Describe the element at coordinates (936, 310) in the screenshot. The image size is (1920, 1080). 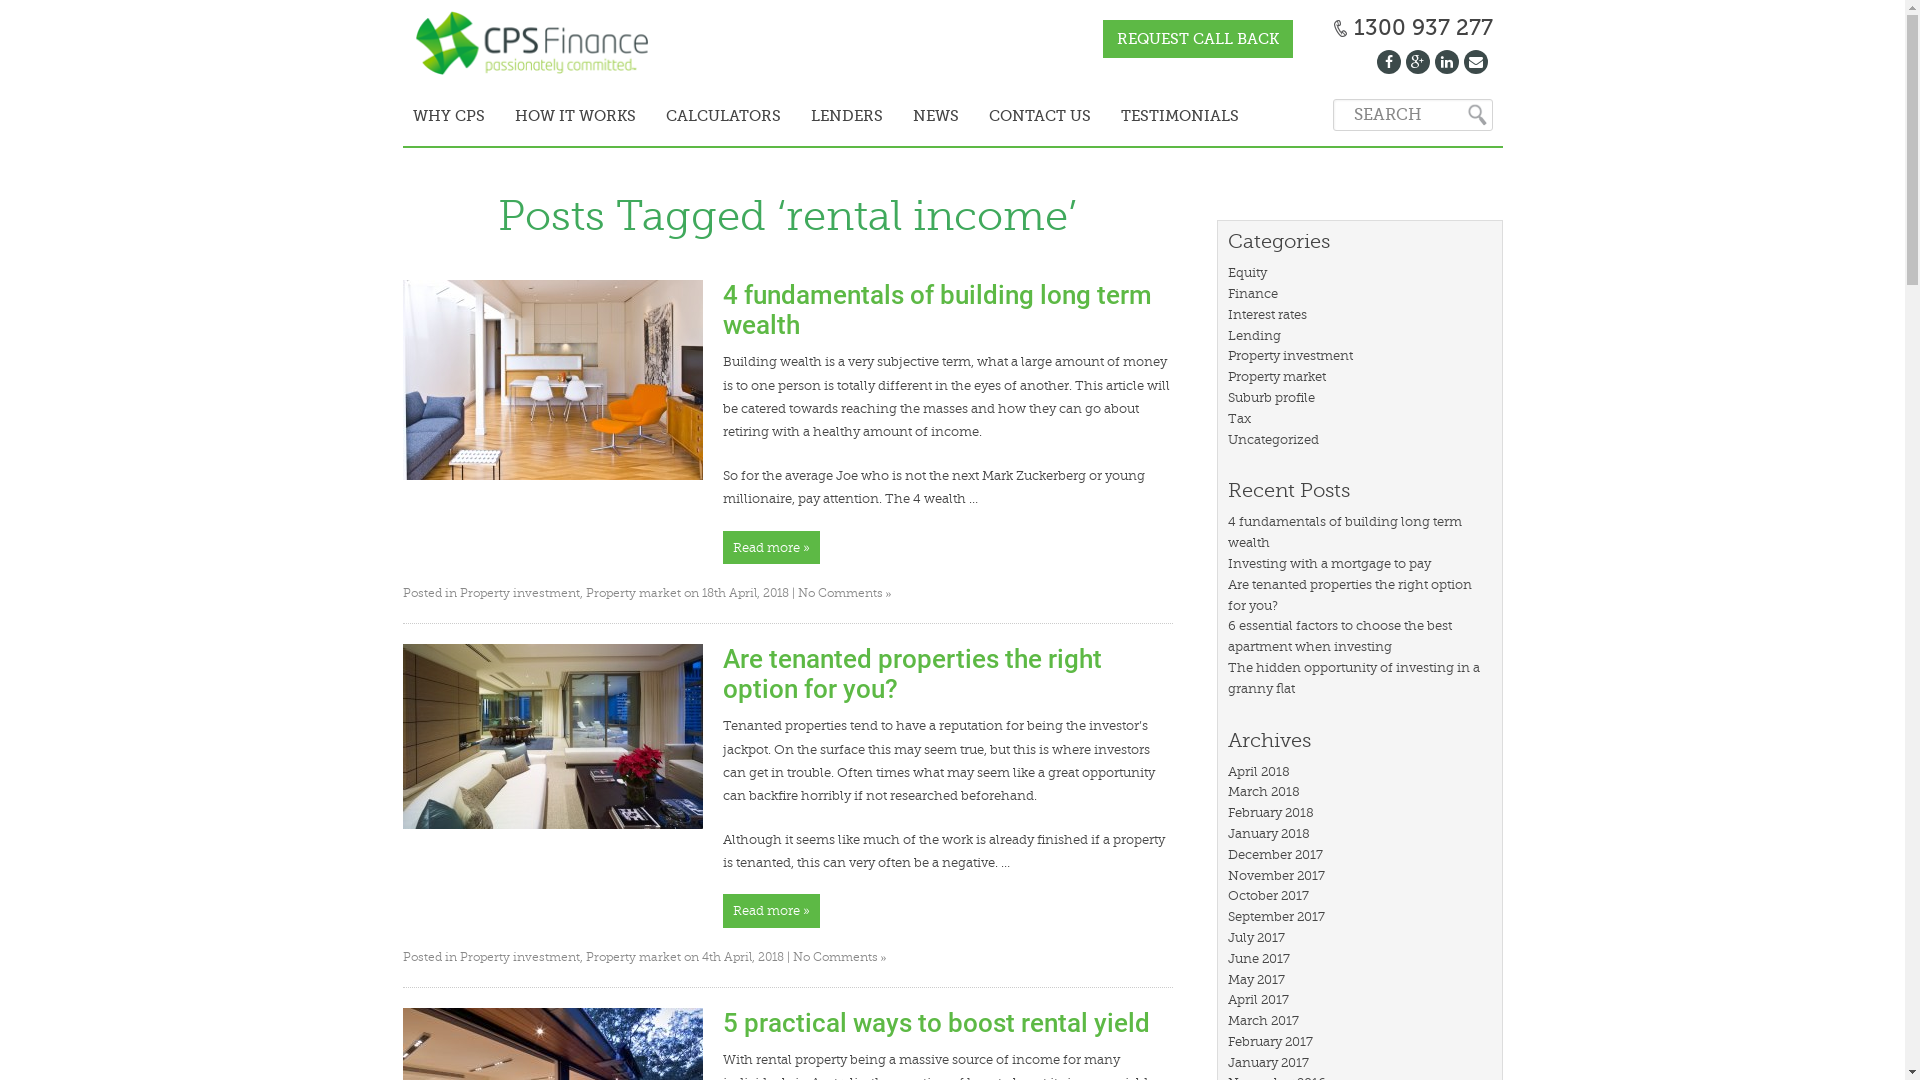
I see `4 fundamentals of building long term wealth` at that location.